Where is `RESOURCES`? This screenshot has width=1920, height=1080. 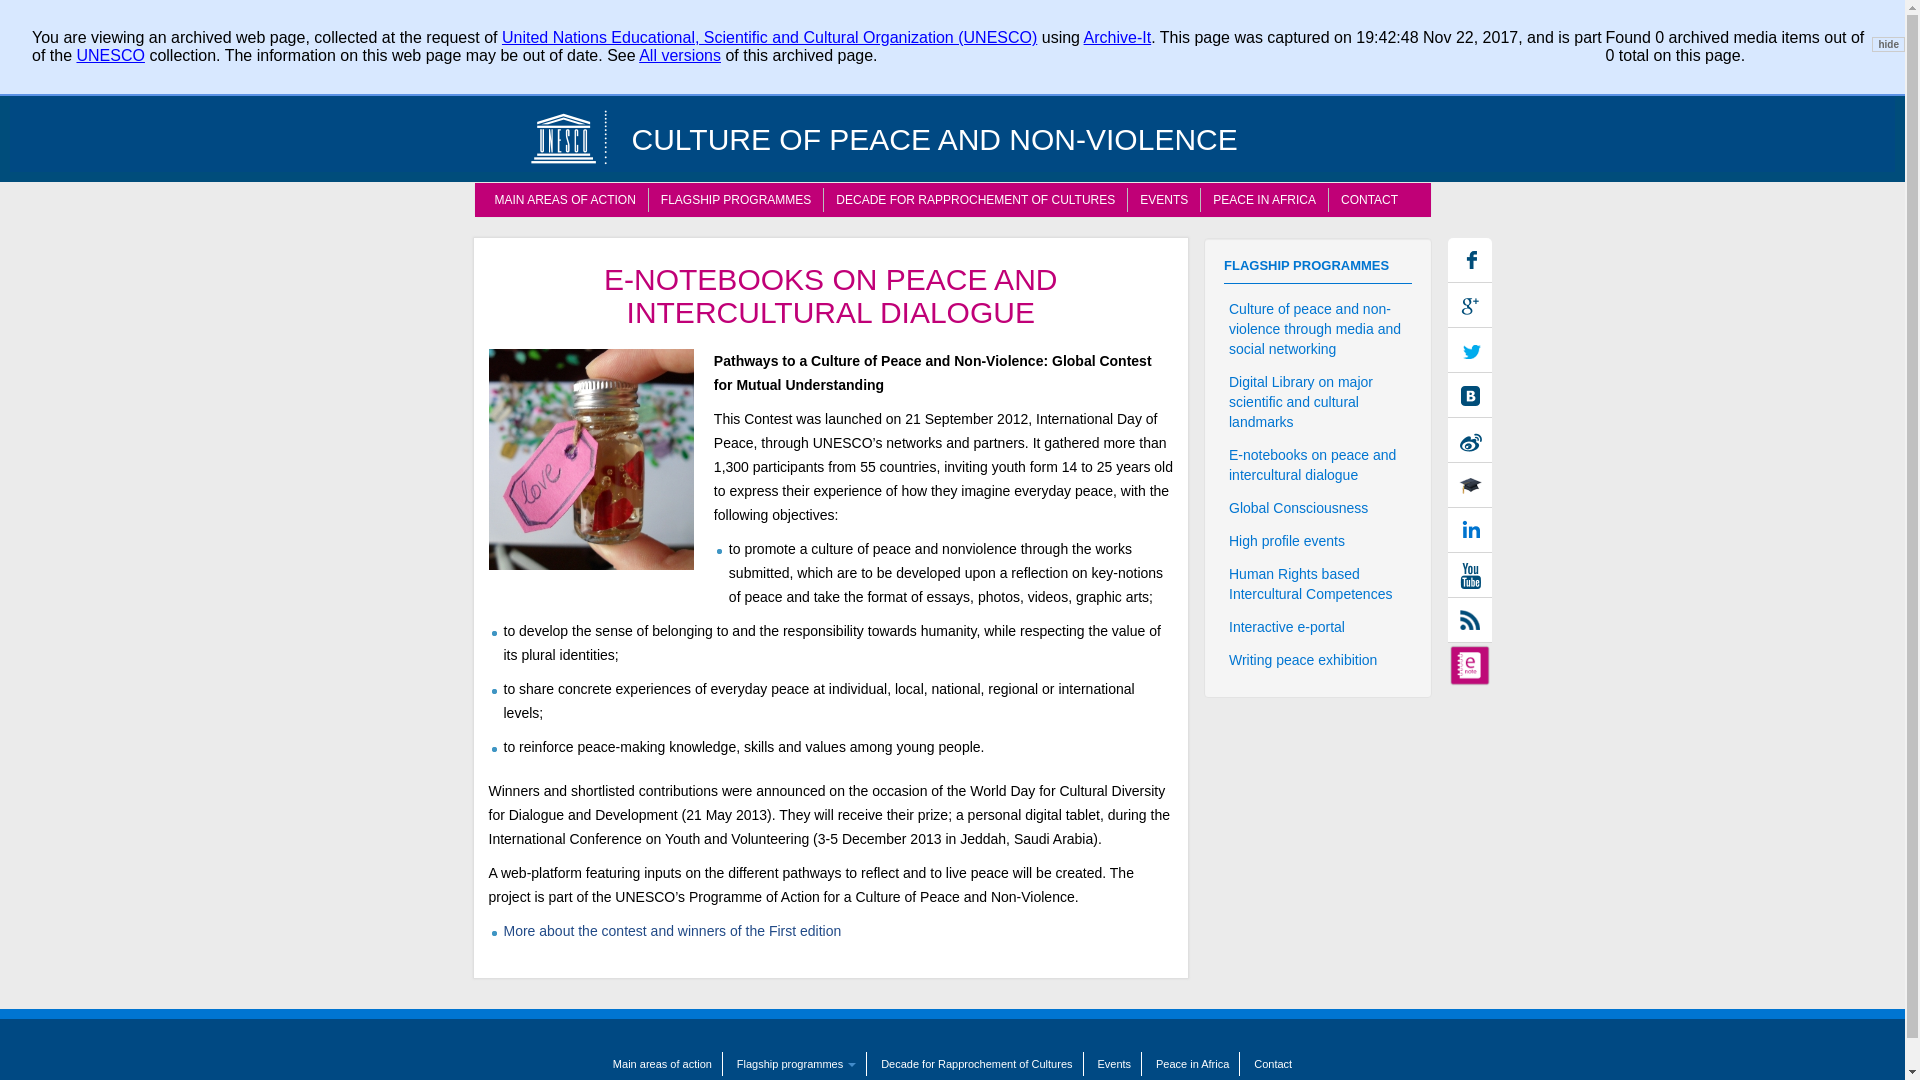 RESOURCES is located at coordinates (1333, 68).